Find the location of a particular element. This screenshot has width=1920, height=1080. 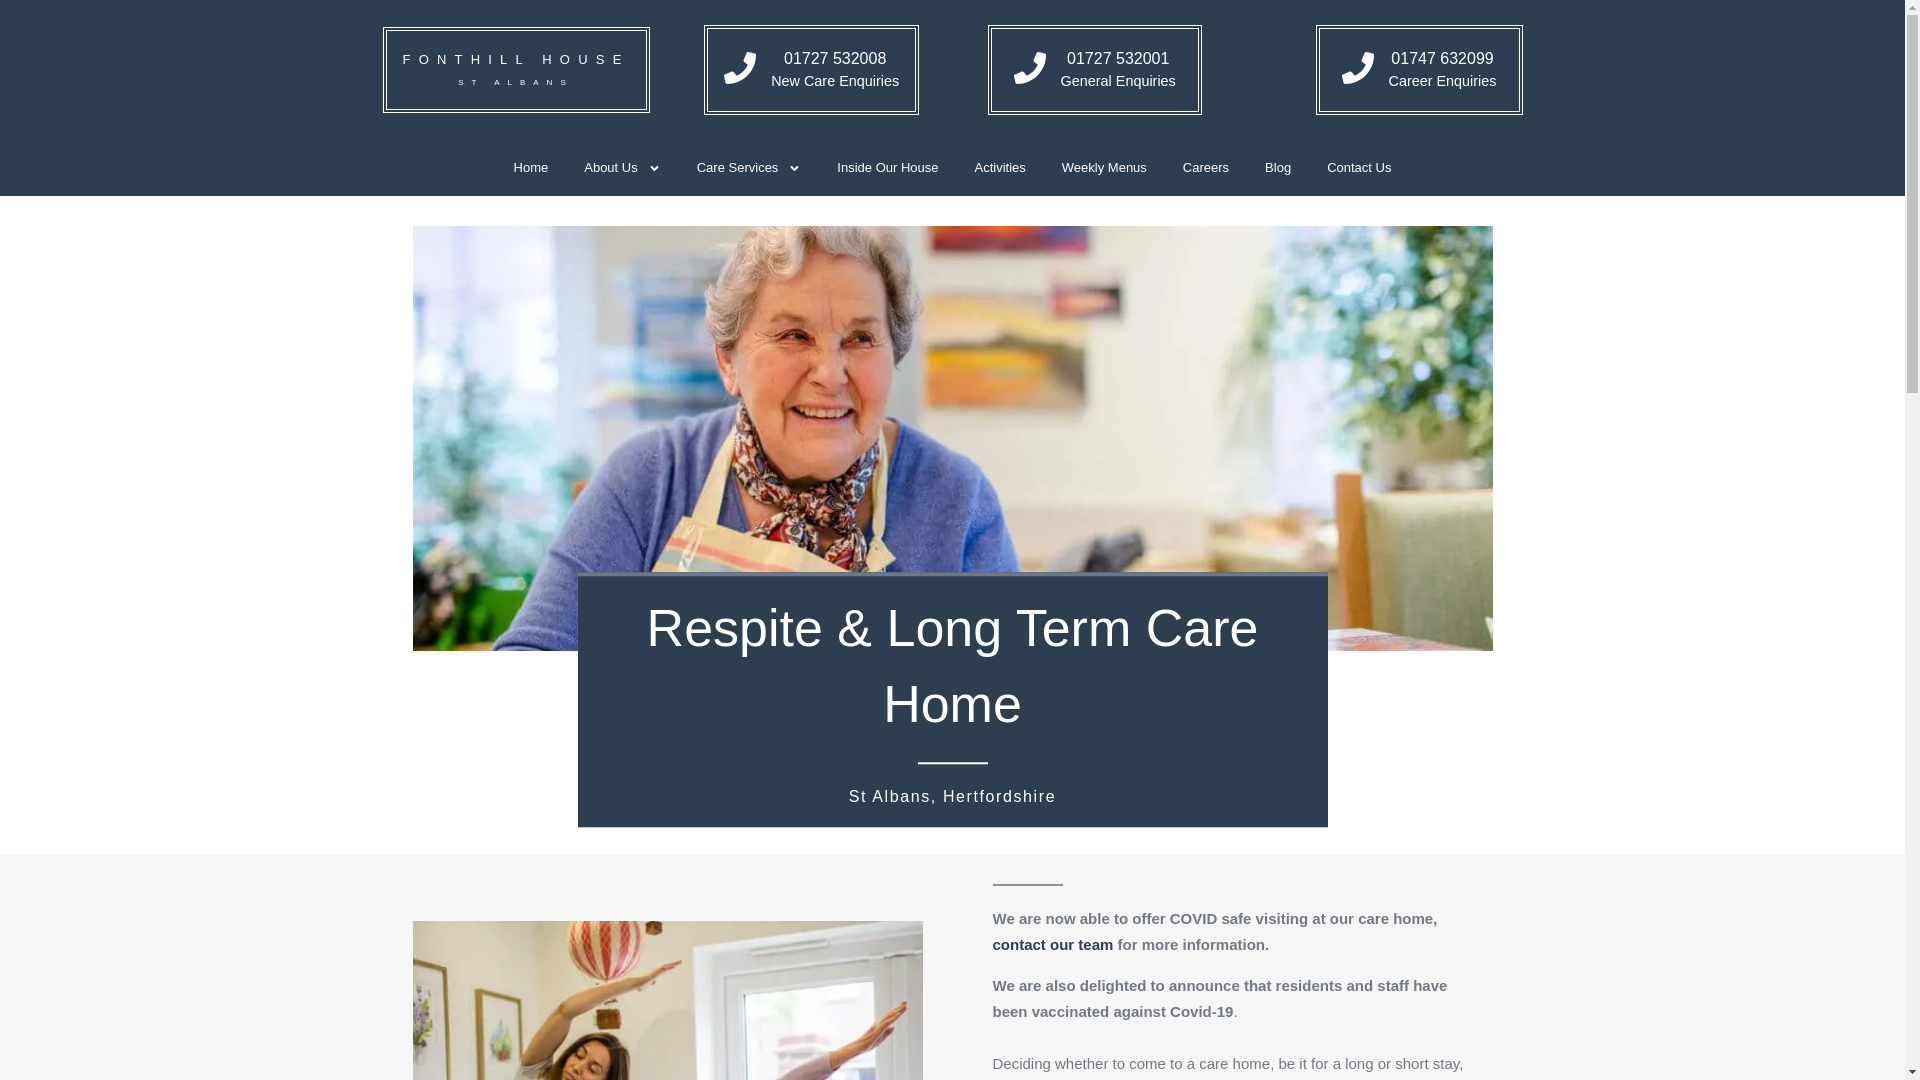

Weekly Menus is located at coordinates (1278, 168).